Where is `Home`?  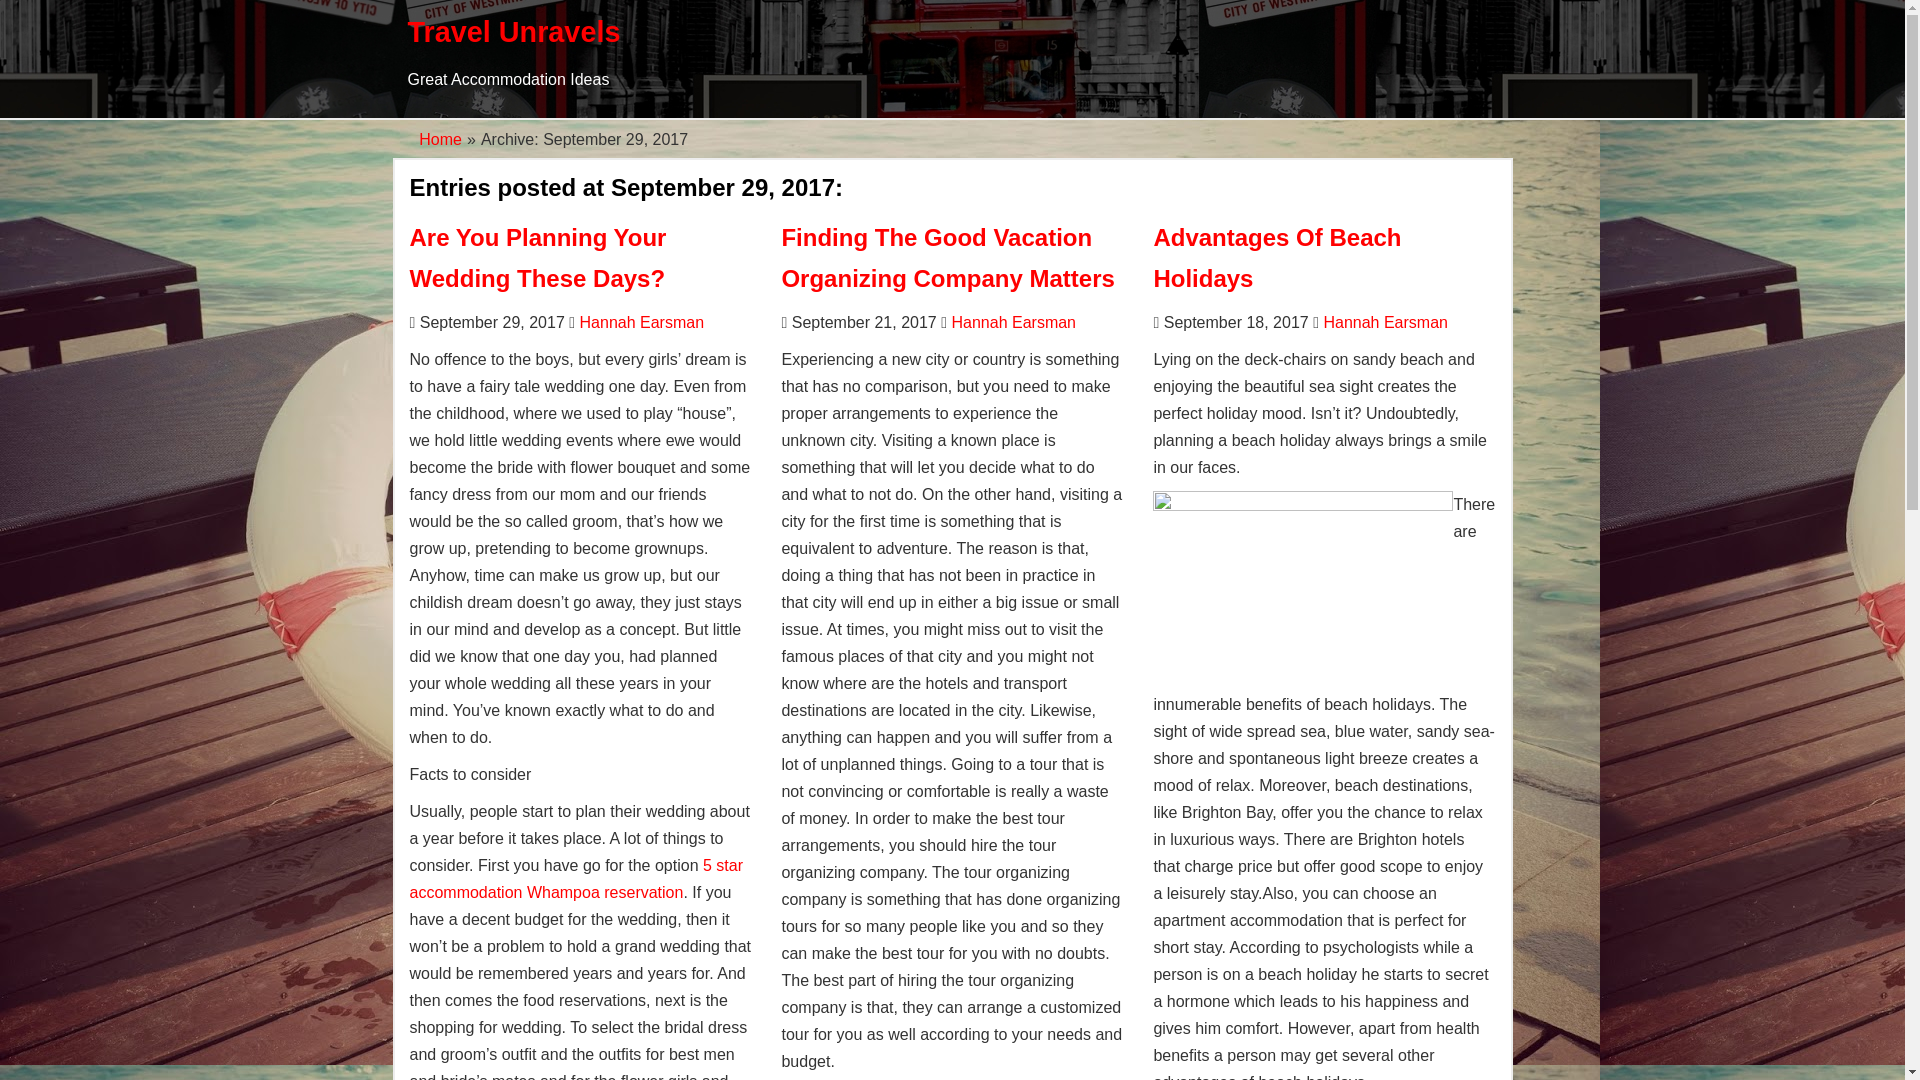
Home is located at coordinates (440, 138).